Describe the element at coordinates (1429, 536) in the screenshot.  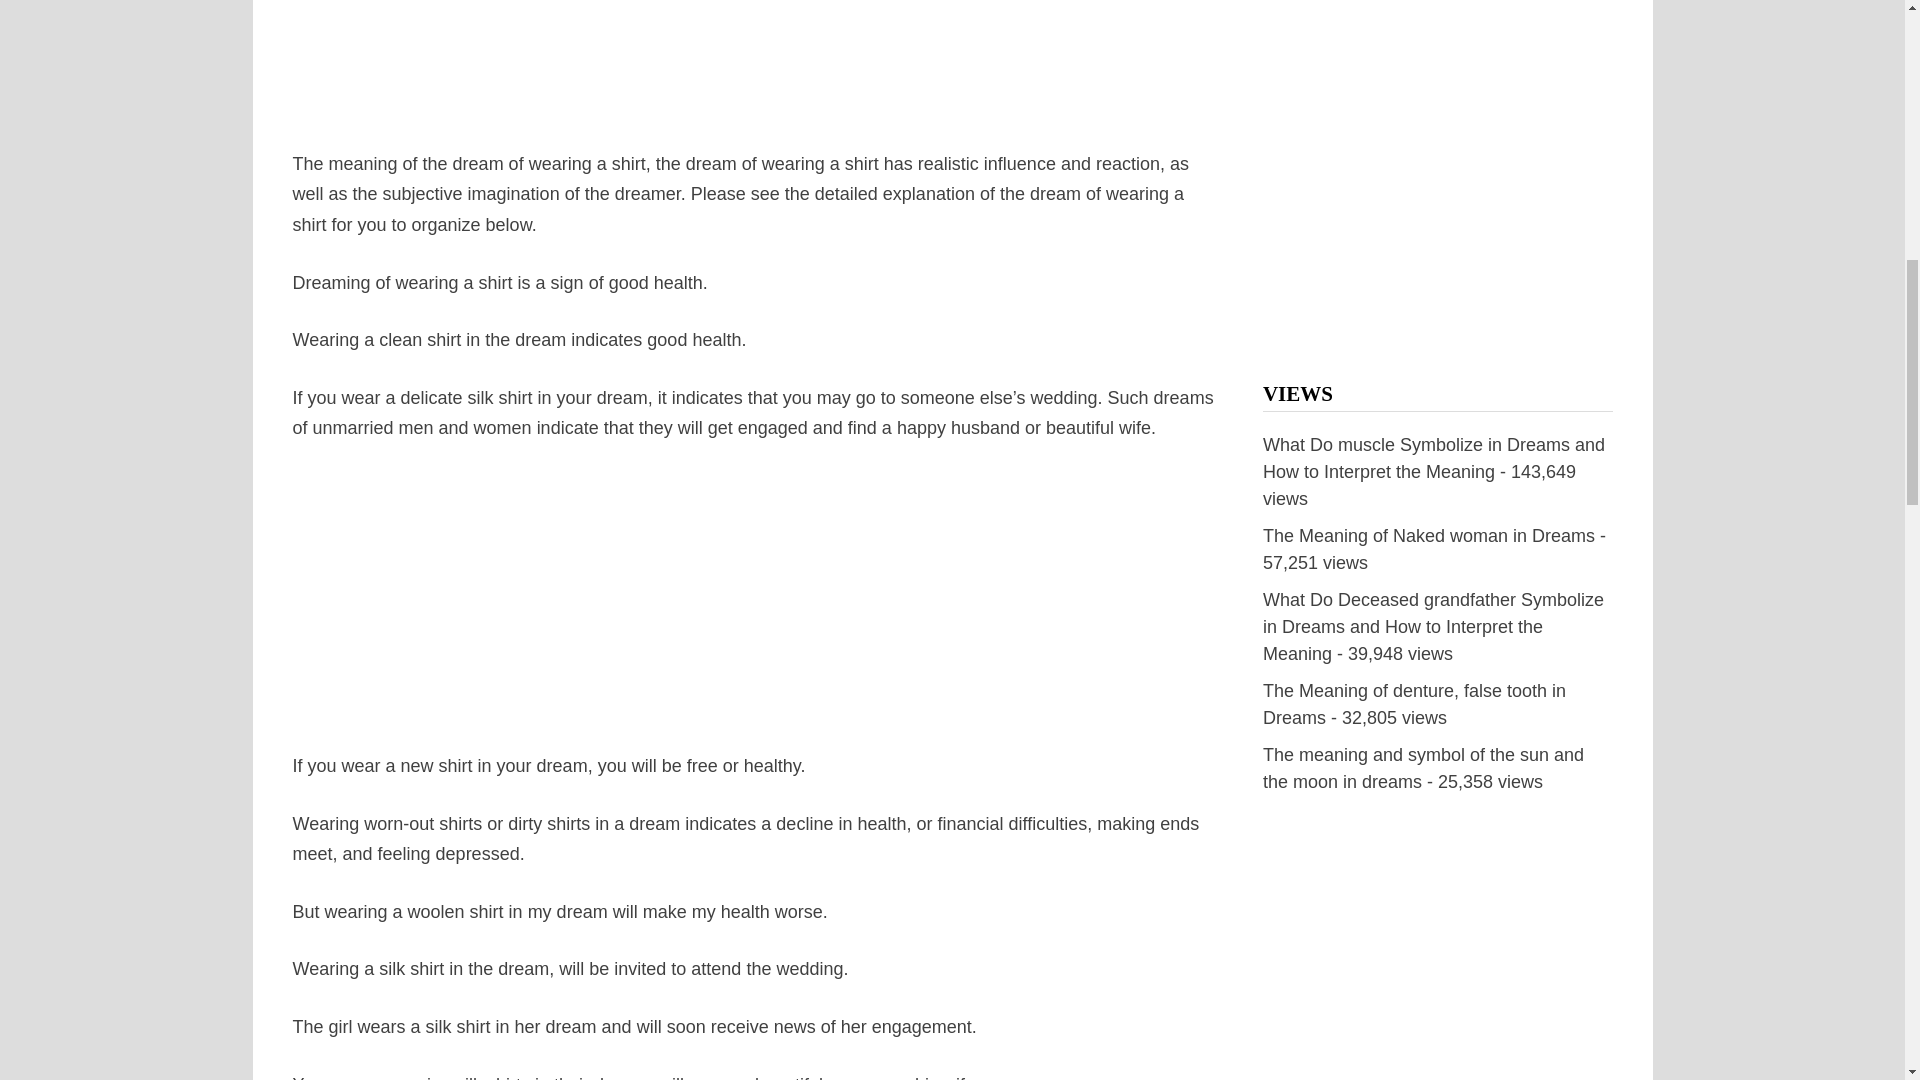
I see `The Meaning of Naked woman in Dreams` at that location.